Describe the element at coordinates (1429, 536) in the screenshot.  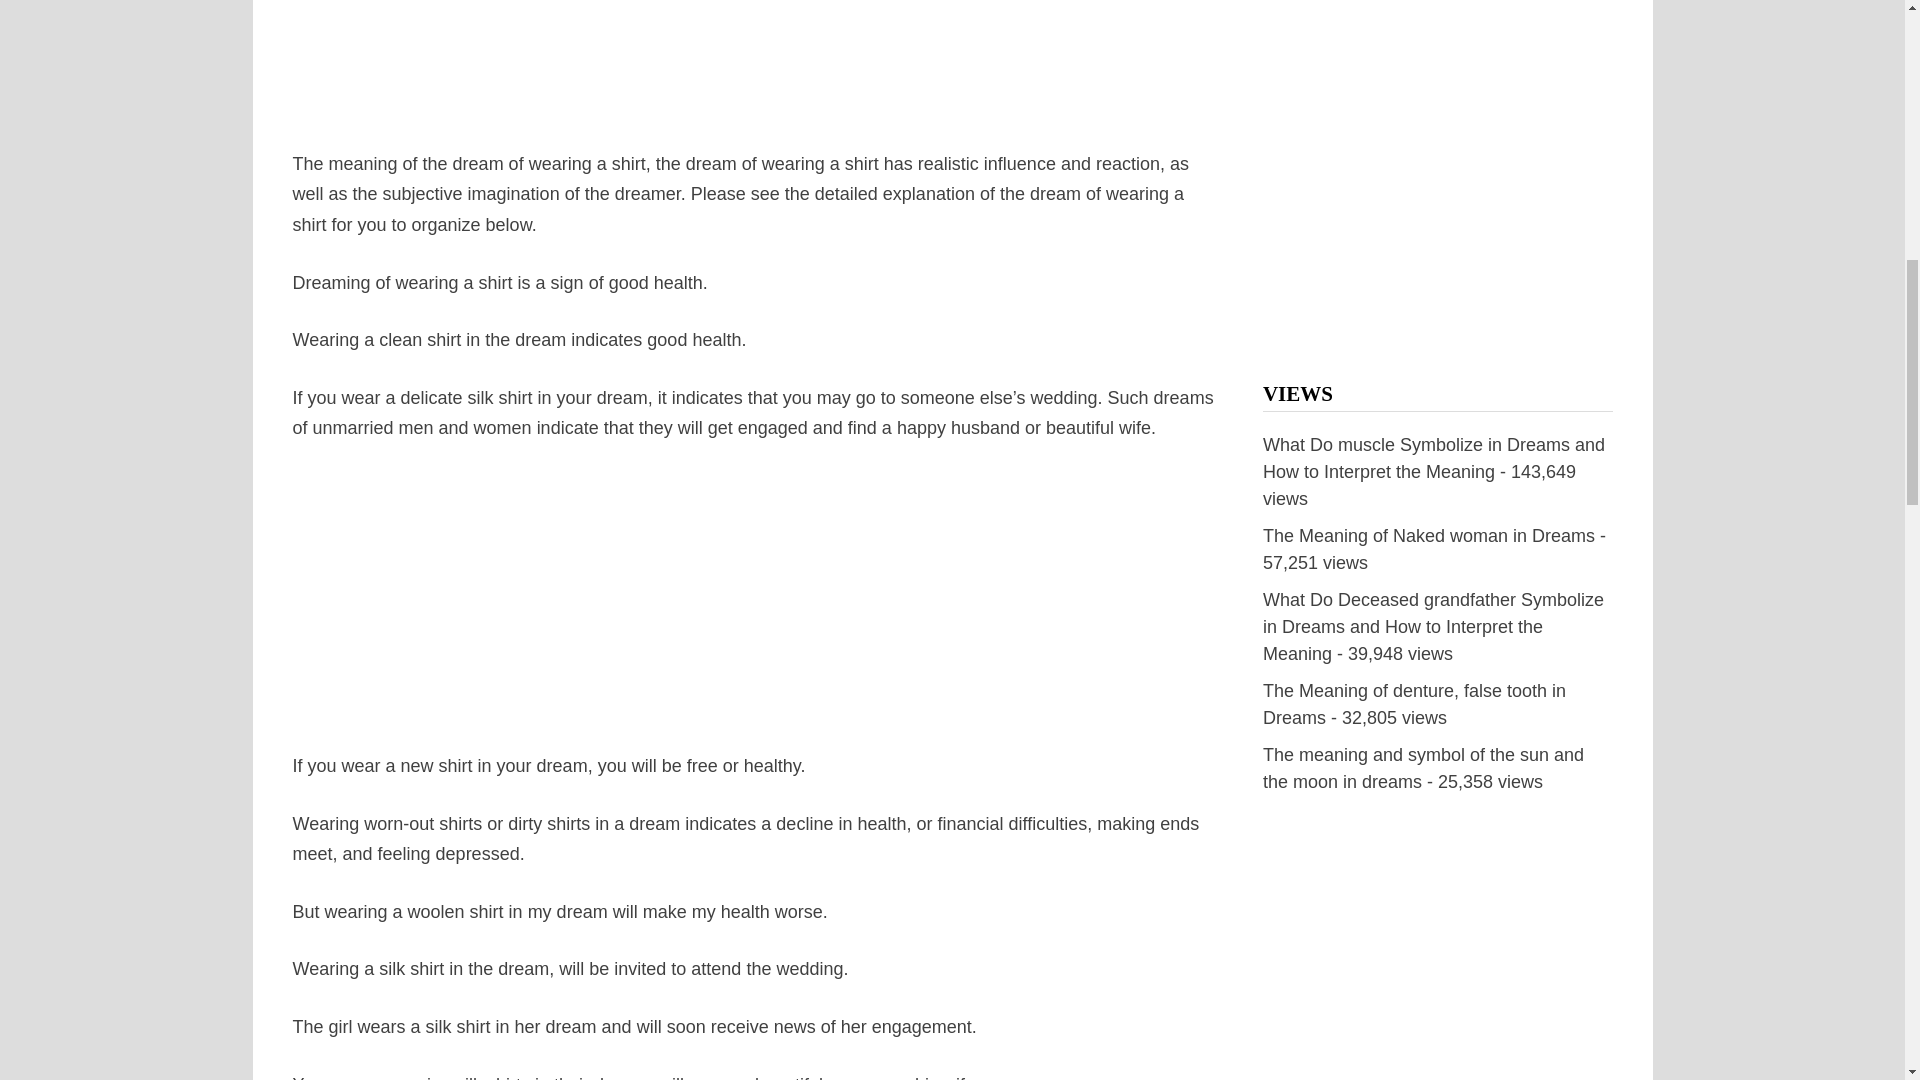
I see `The Meaning of Naked woman in Dreams` at that location.